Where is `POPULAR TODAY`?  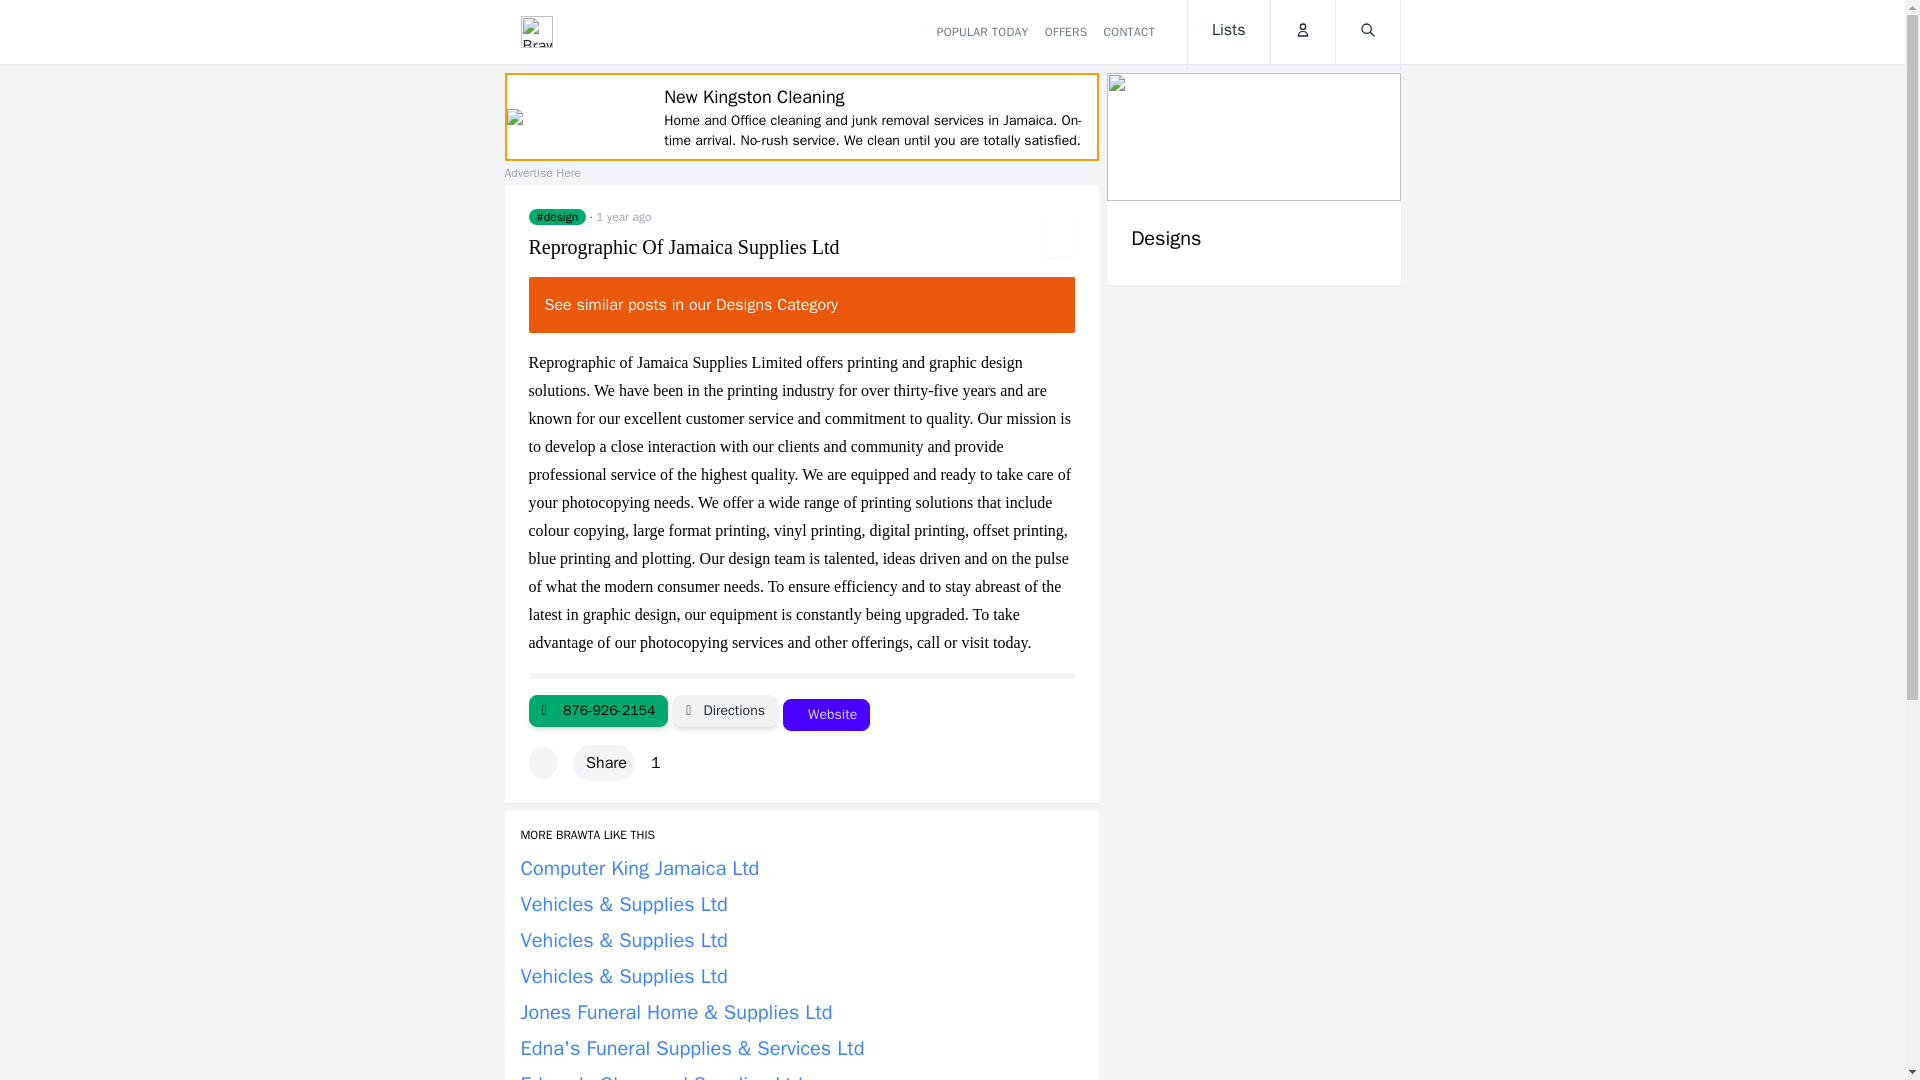
POPULAR TODAY is located at coordinates (982, 32).